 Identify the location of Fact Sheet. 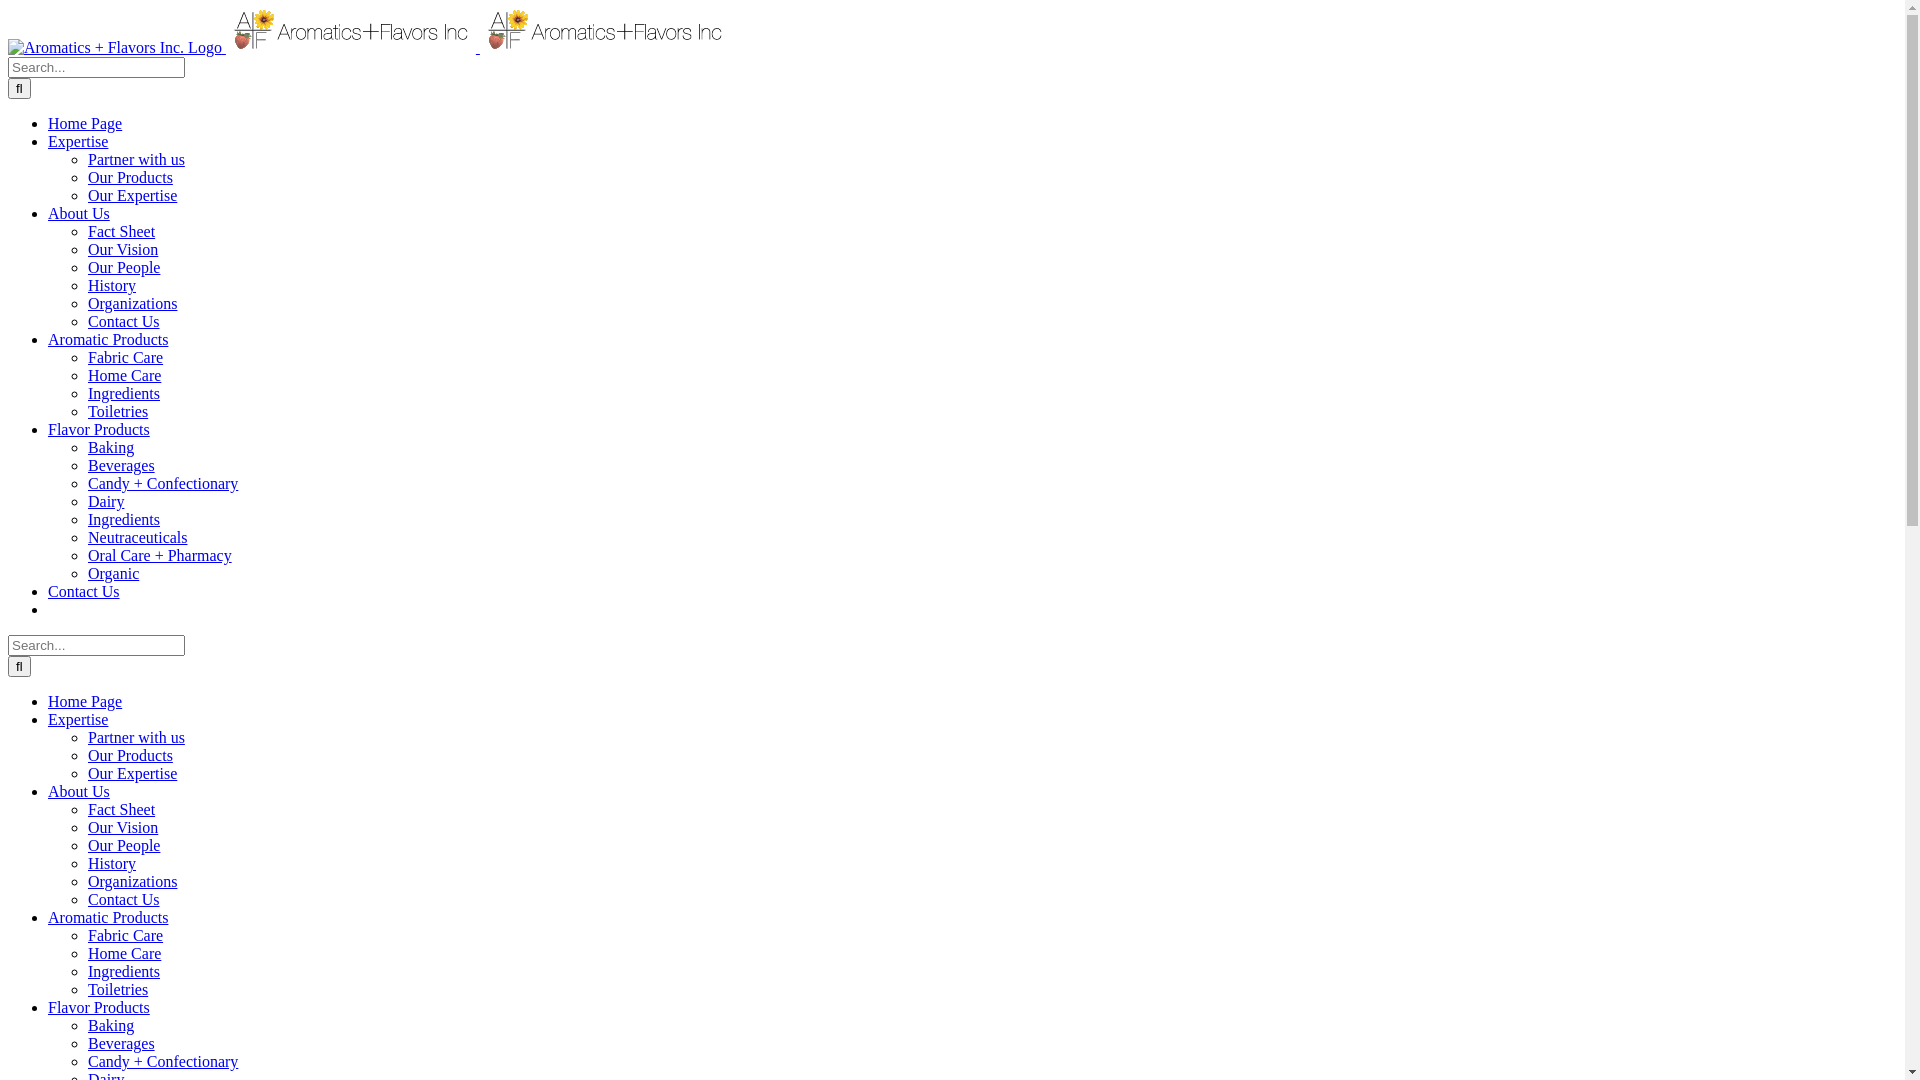
(122, 810).